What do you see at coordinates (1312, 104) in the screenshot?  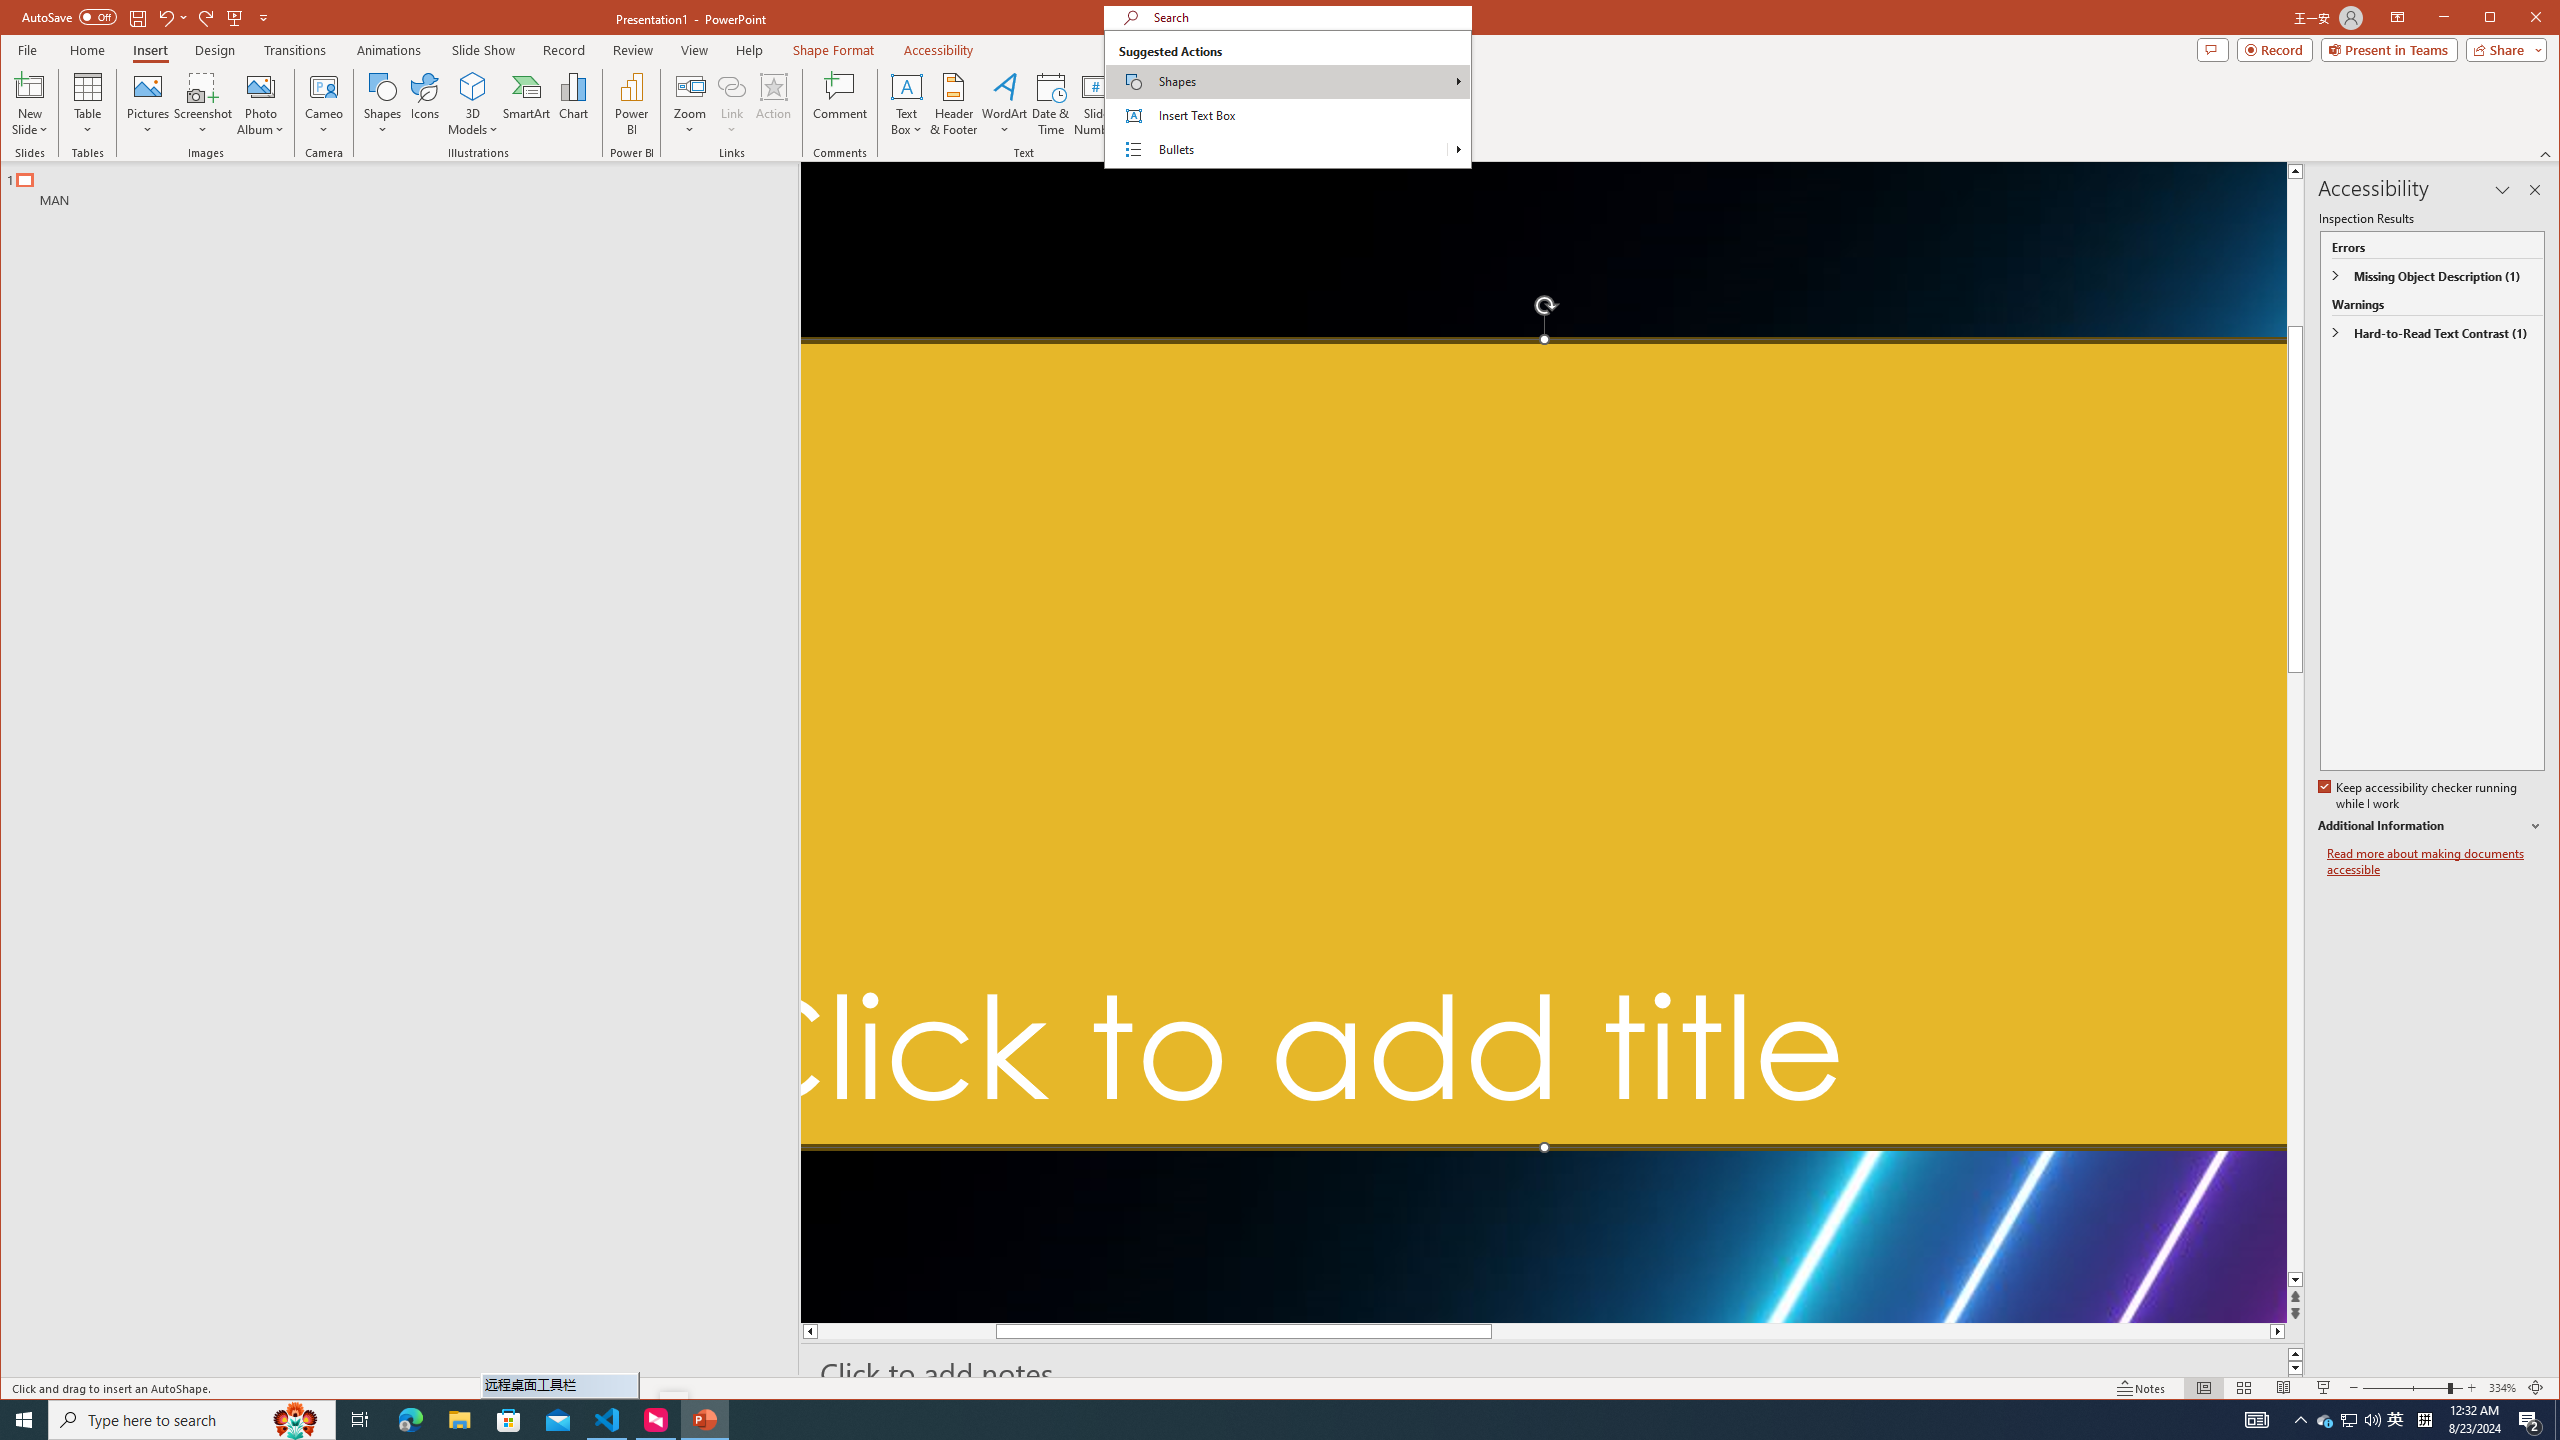 I see `Video` at bounding box center [1312, 104].